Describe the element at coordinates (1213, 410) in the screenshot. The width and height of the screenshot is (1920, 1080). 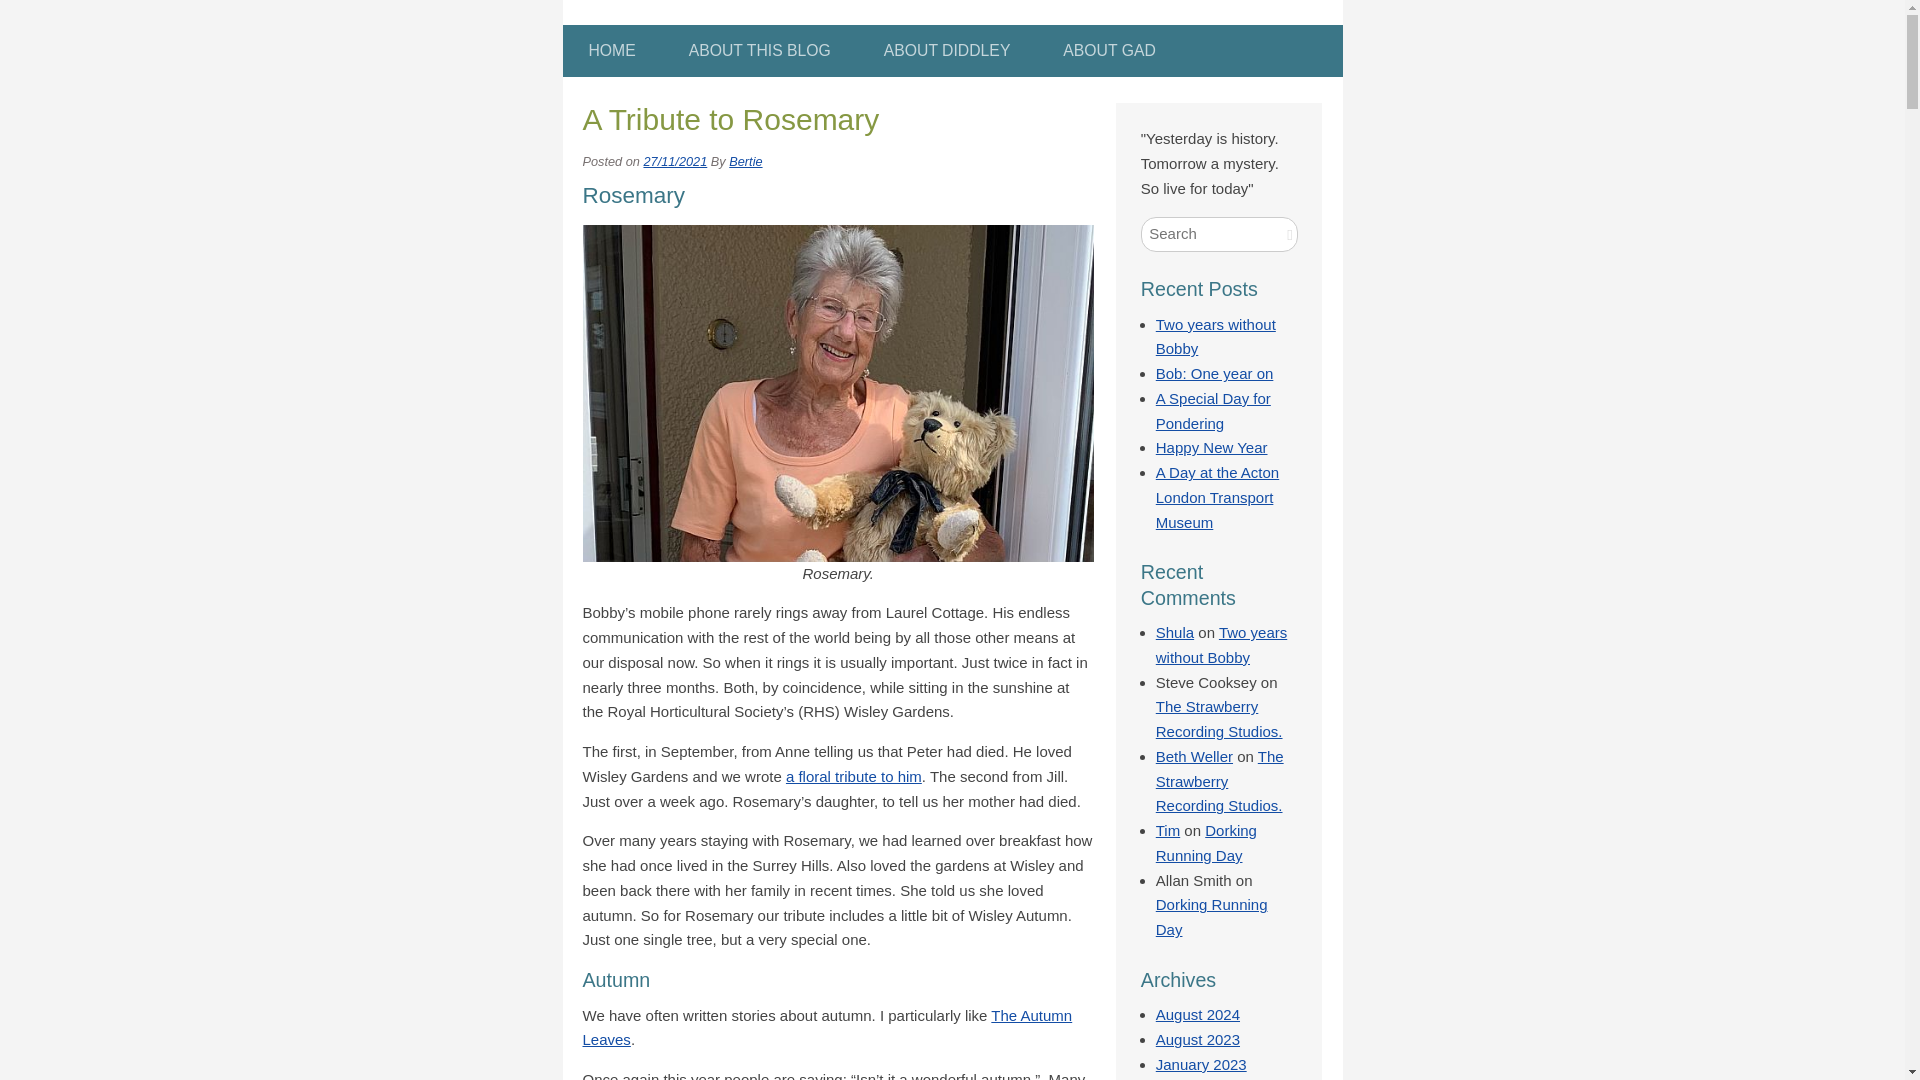
I see `A Special Day for Pondering` at that location.